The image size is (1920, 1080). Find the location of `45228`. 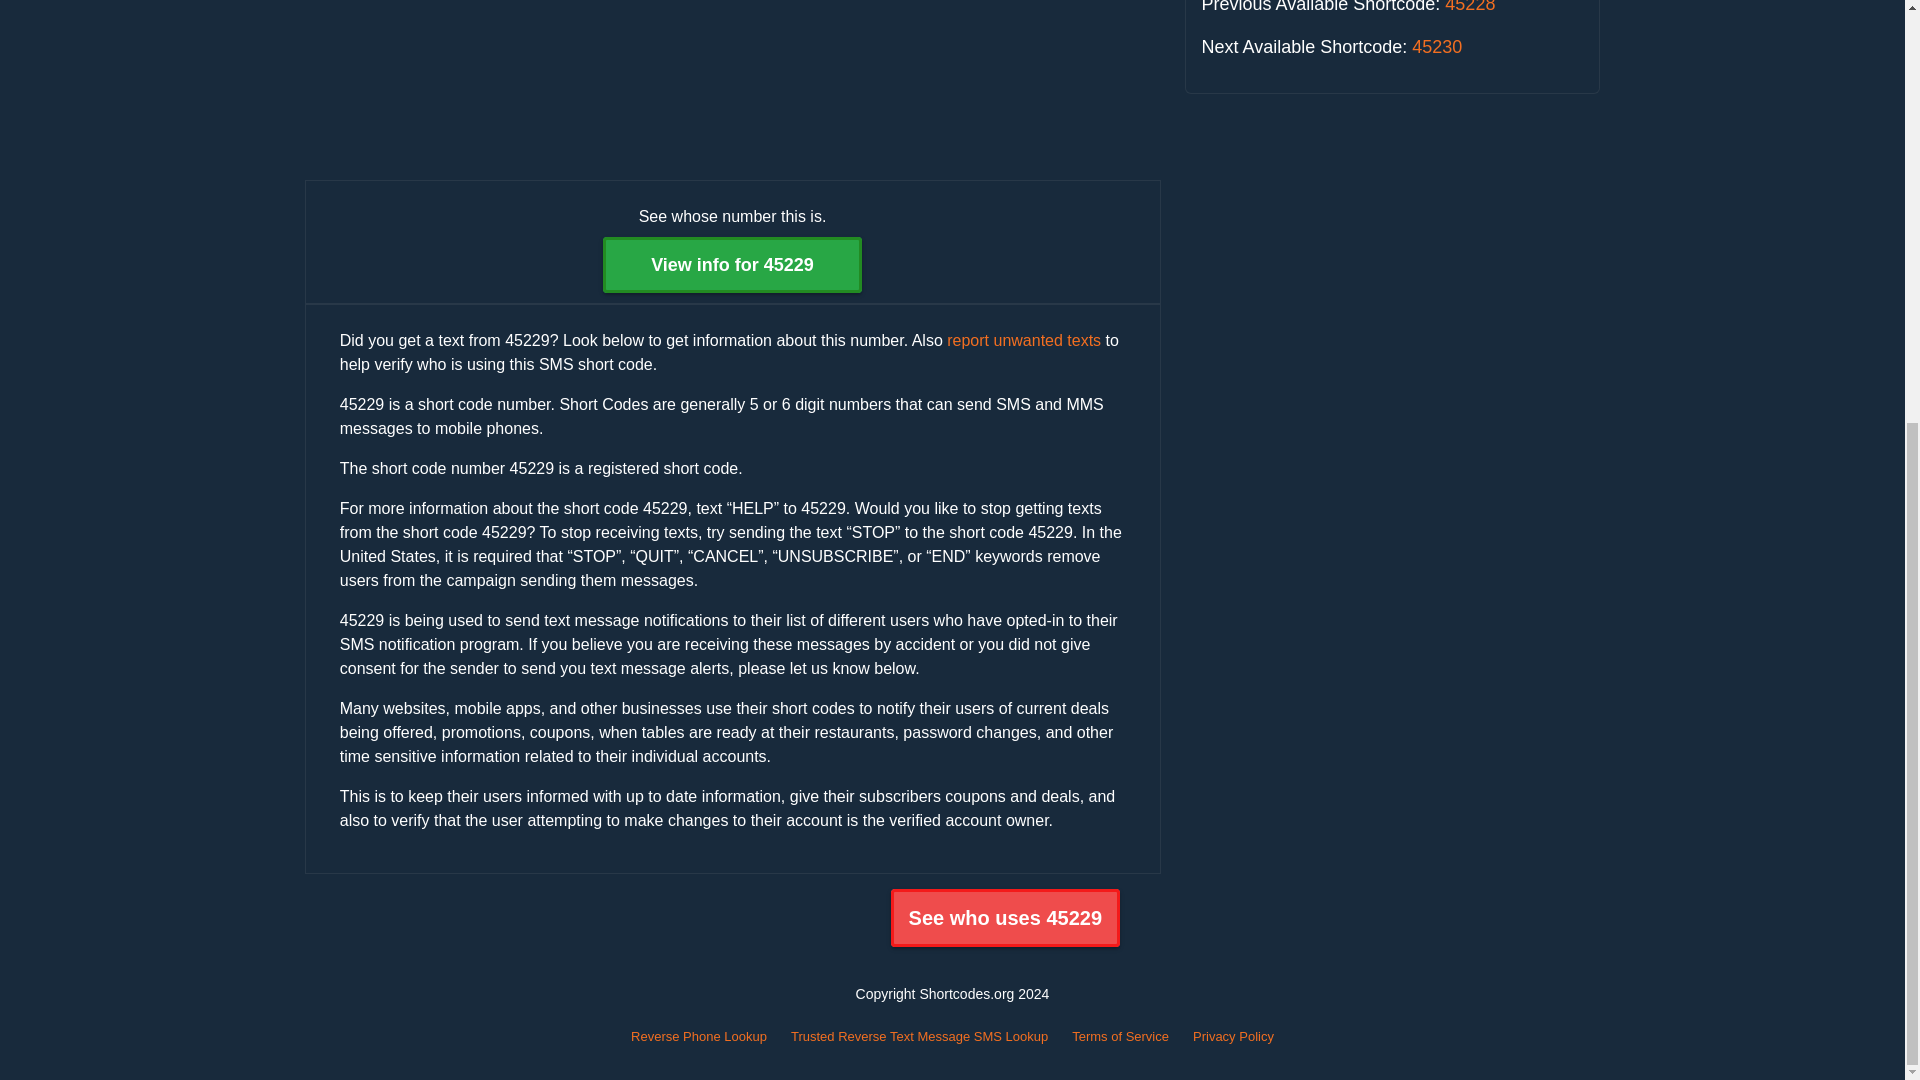

45228 is located at coordinates (1470, 7).